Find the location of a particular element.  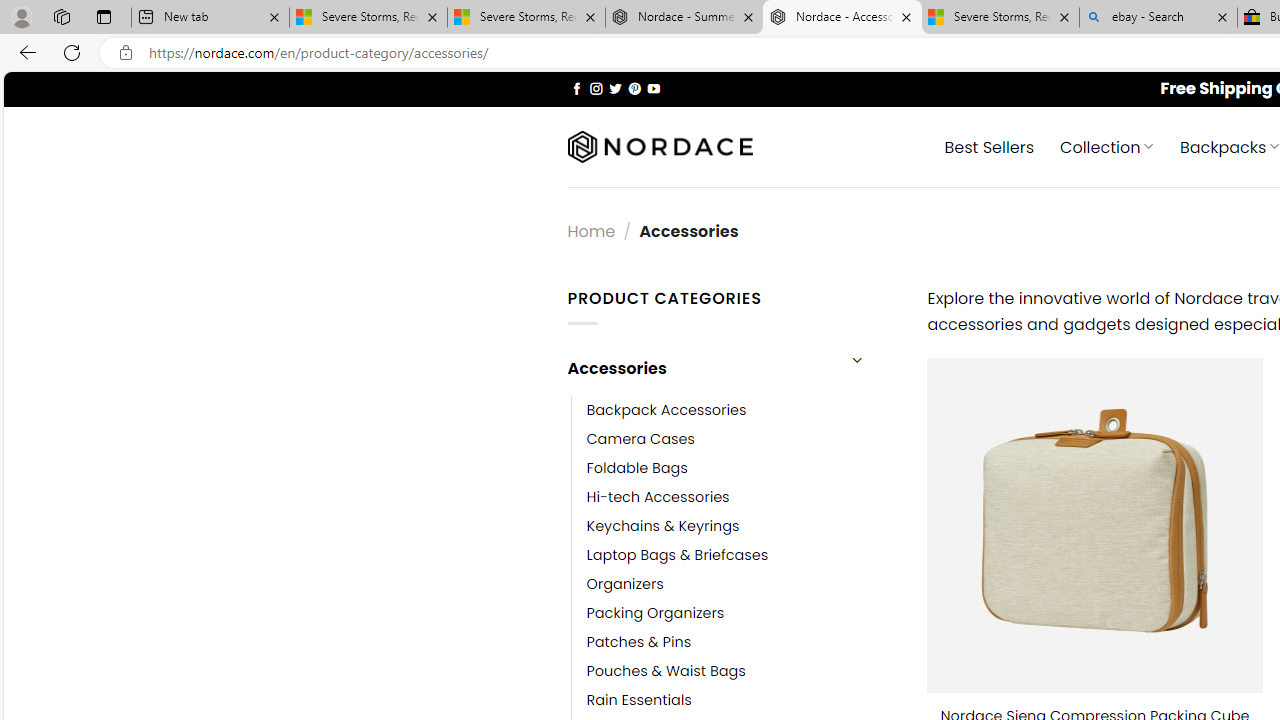

Patches & Pins is located at coordinates (639, 642).